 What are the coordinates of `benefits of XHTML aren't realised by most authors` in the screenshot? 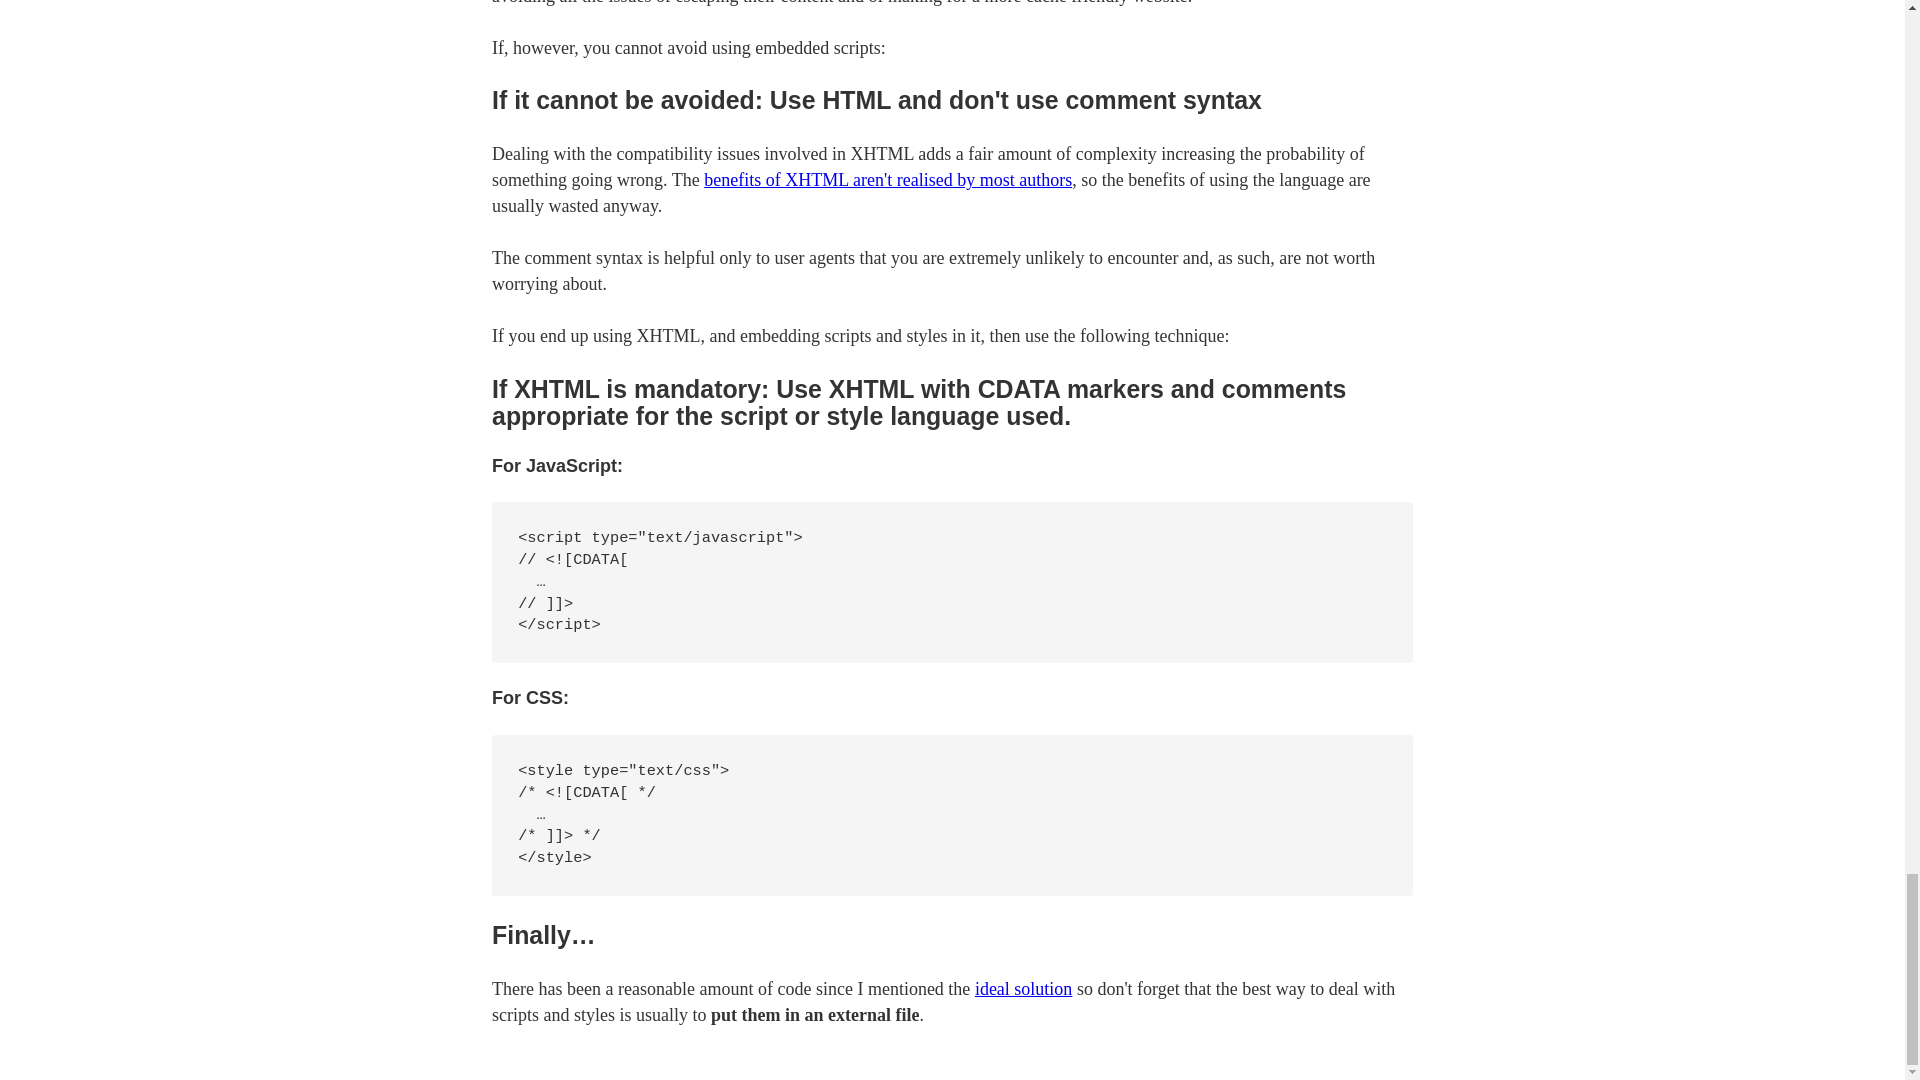 It's located at (888, 180).